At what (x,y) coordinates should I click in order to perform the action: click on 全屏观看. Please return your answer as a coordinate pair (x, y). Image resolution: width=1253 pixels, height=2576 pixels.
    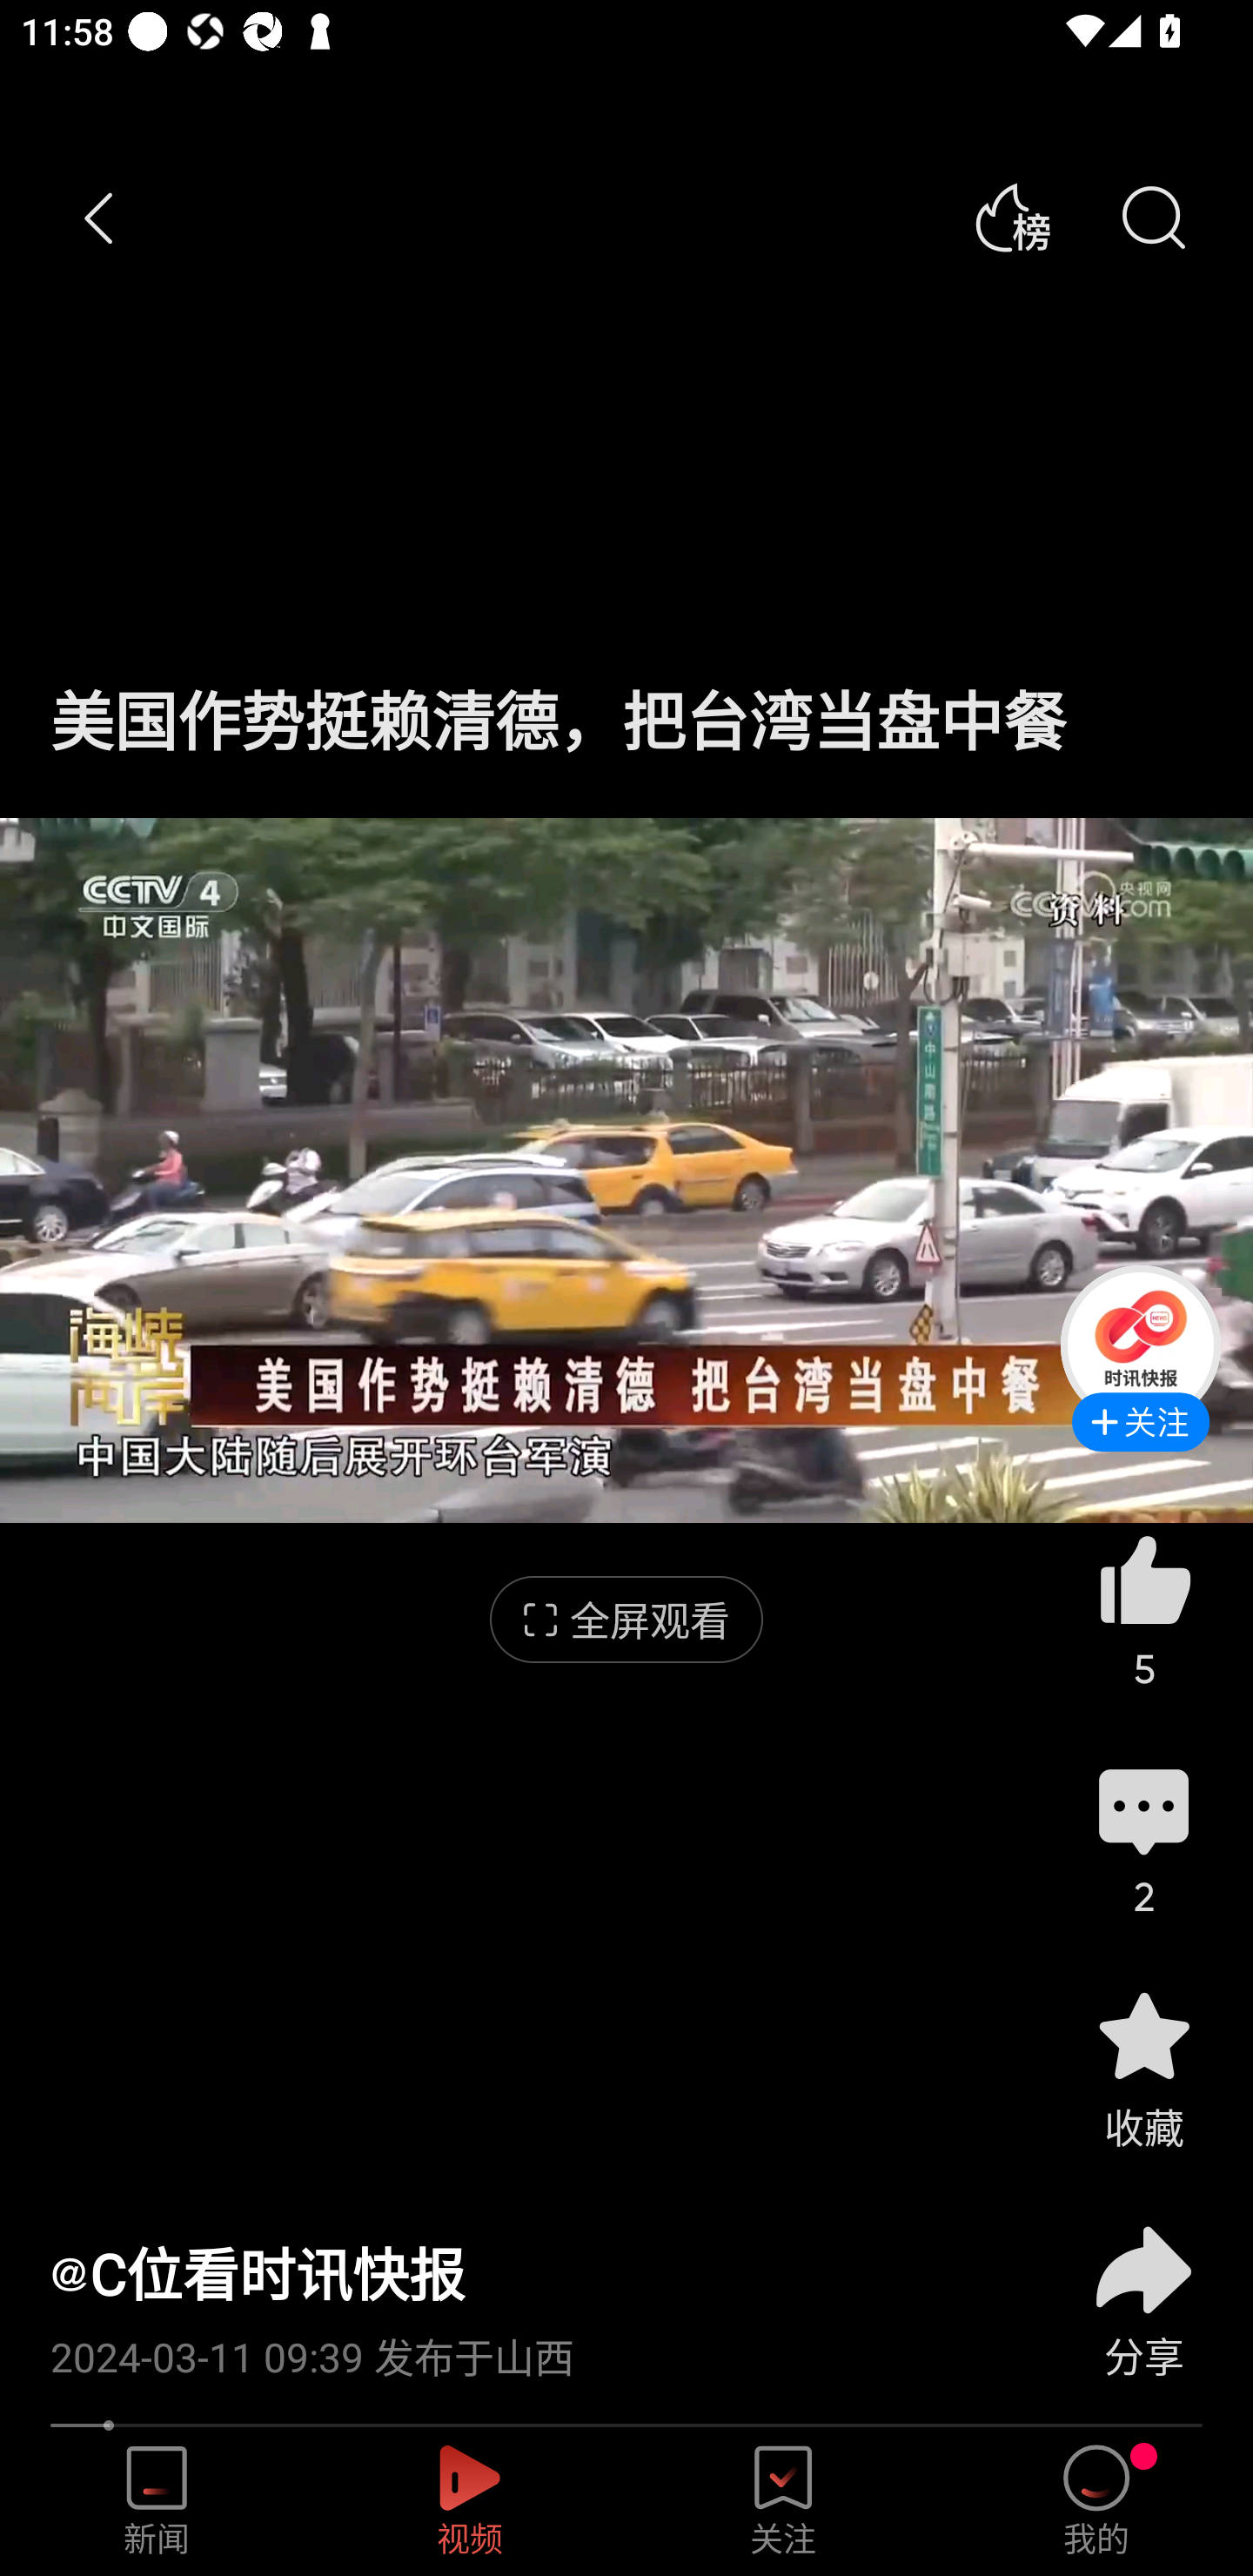
    Looking at the image, I should click on (626, 1620).